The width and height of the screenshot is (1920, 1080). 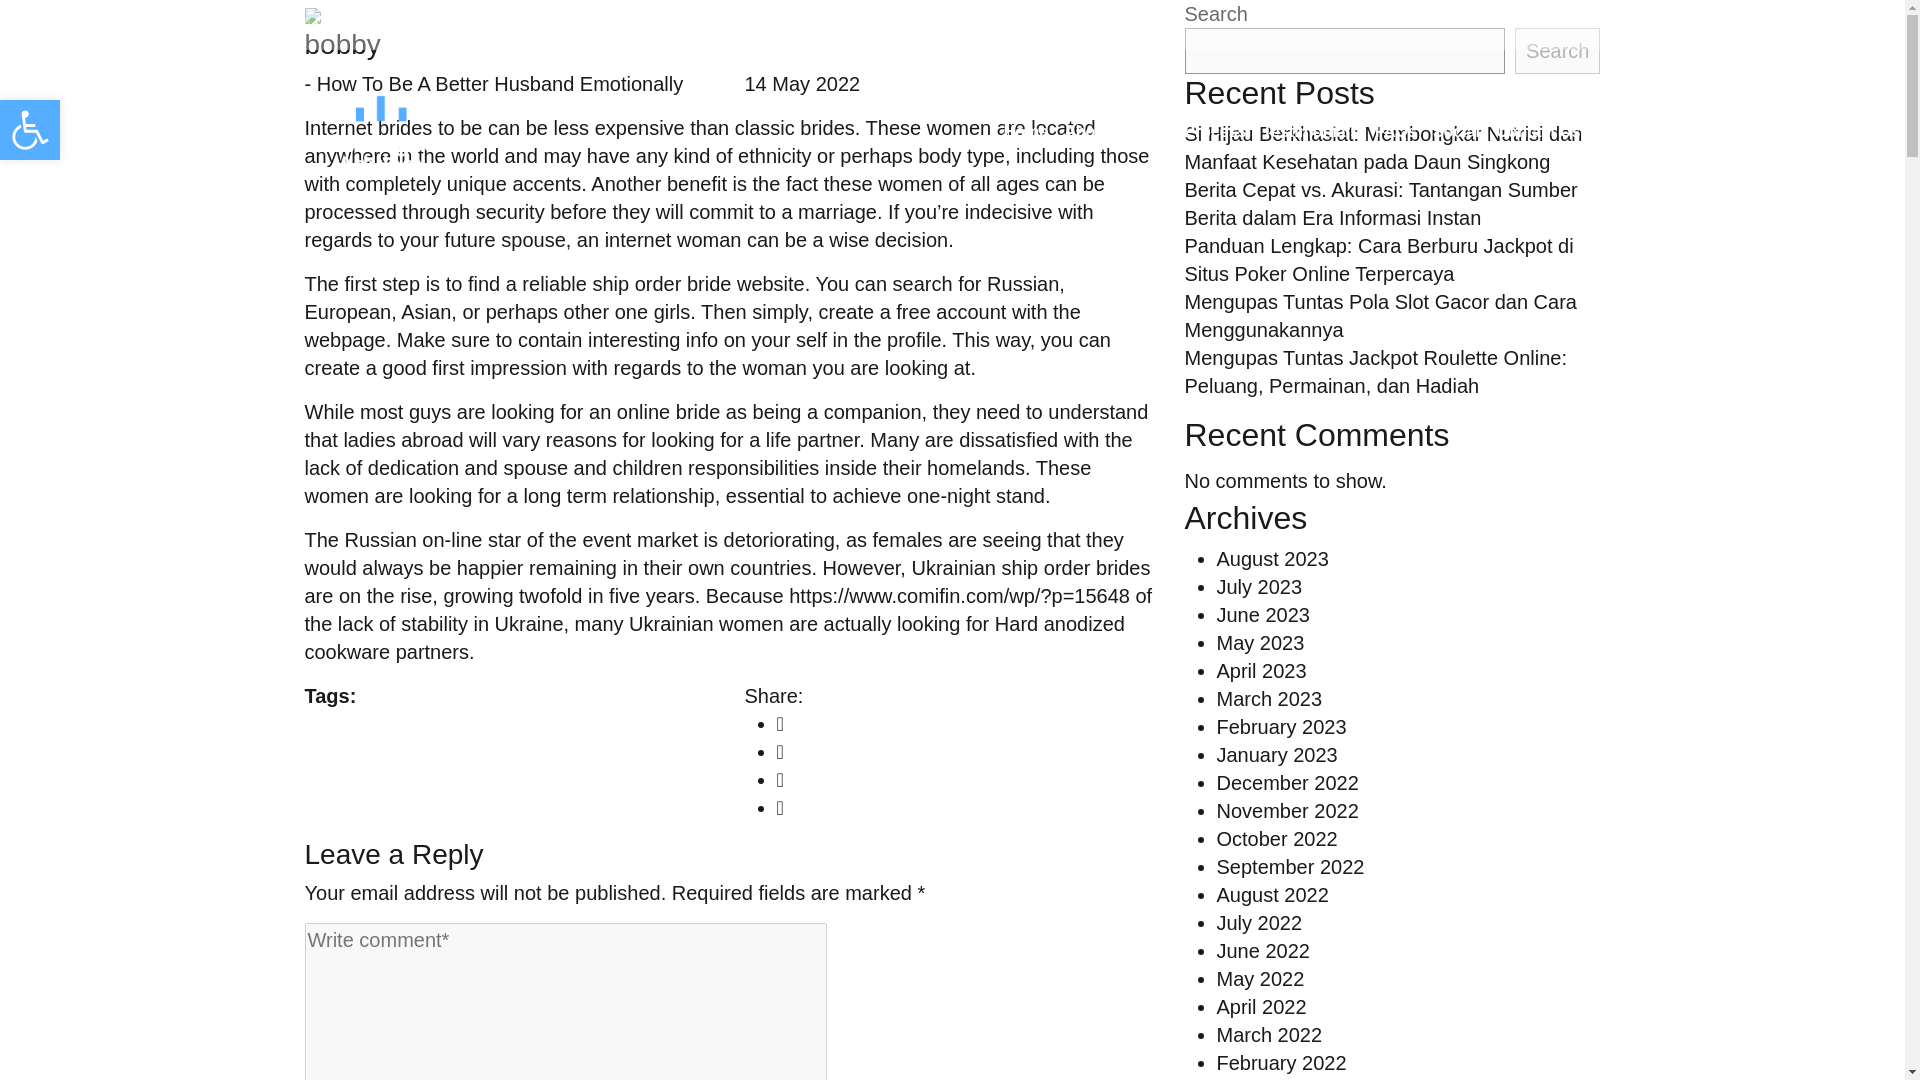 What do you see at coordinates (30, 130) in the screenshot?
I see `Accessibility Tools` at bounding box center [30, 130].